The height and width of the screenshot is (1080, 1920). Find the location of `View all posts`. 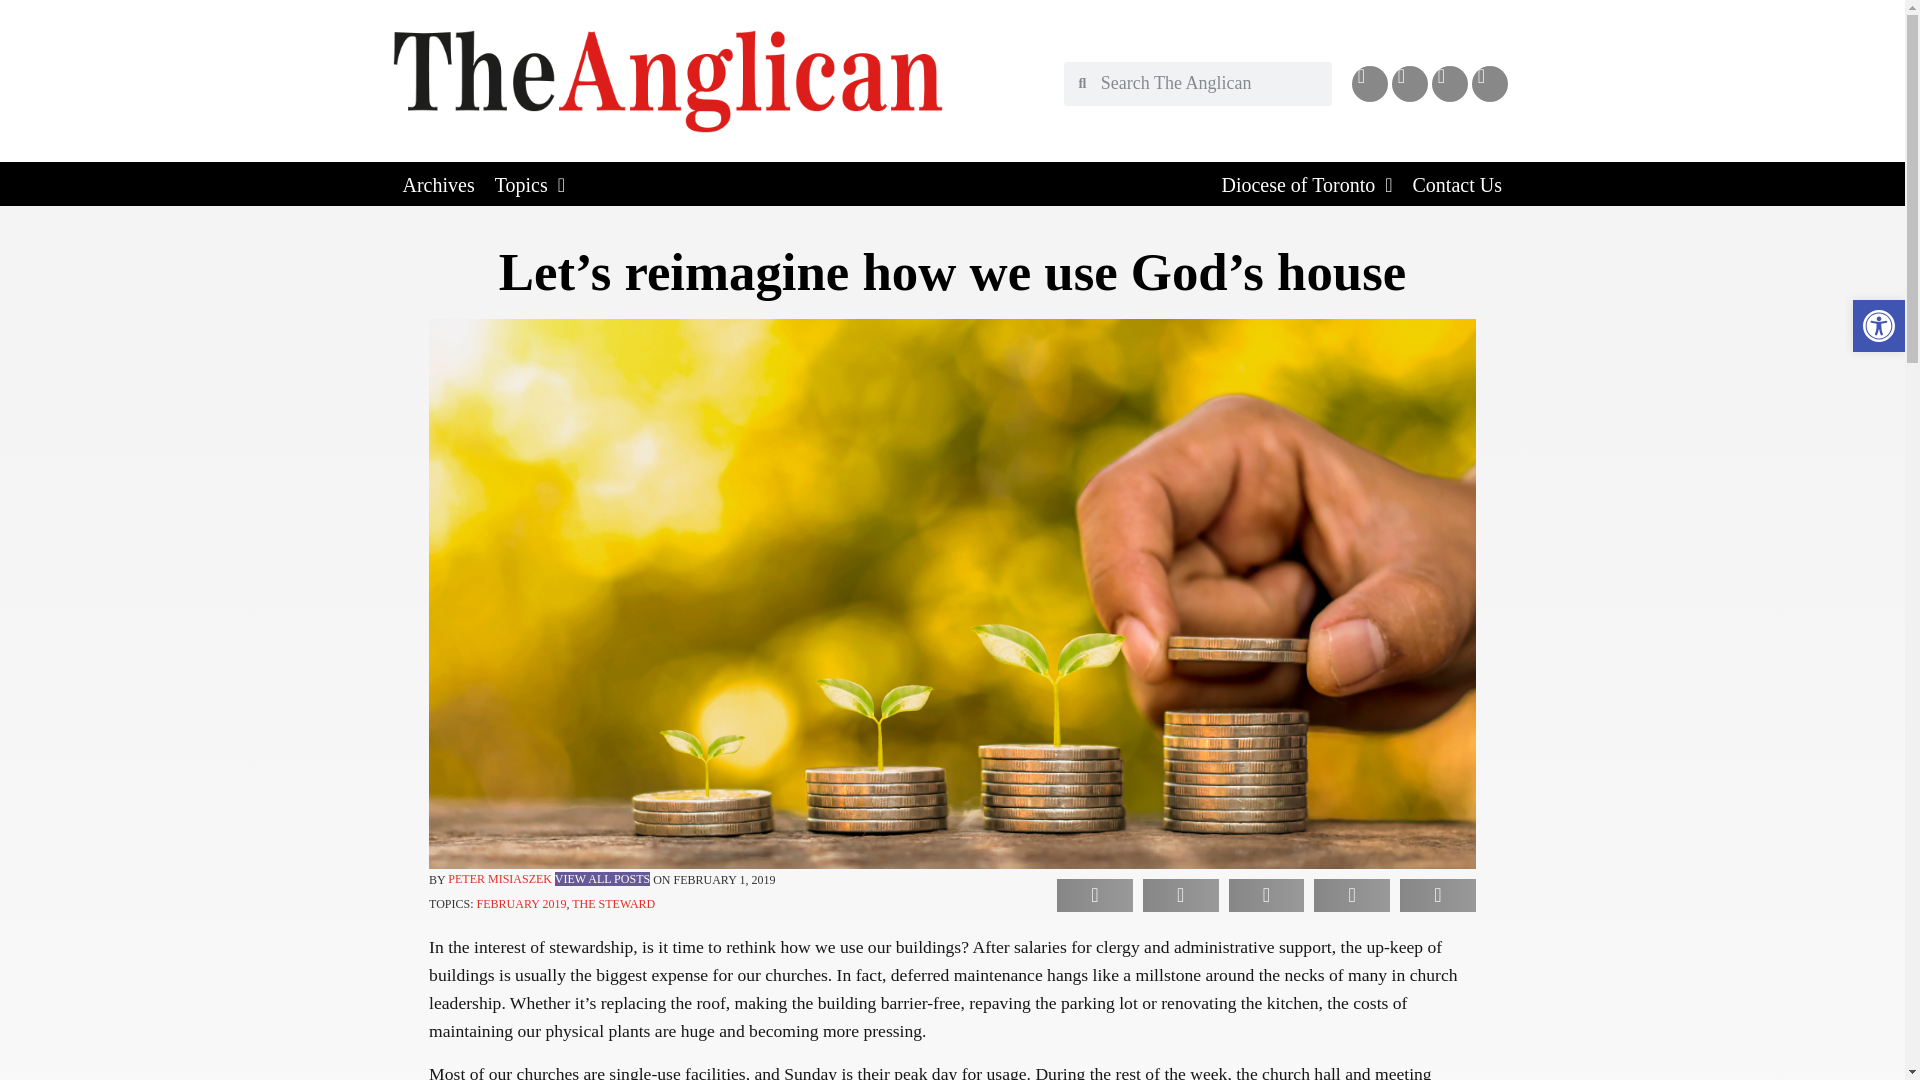

View all posts is located at coordinates (602, 878).